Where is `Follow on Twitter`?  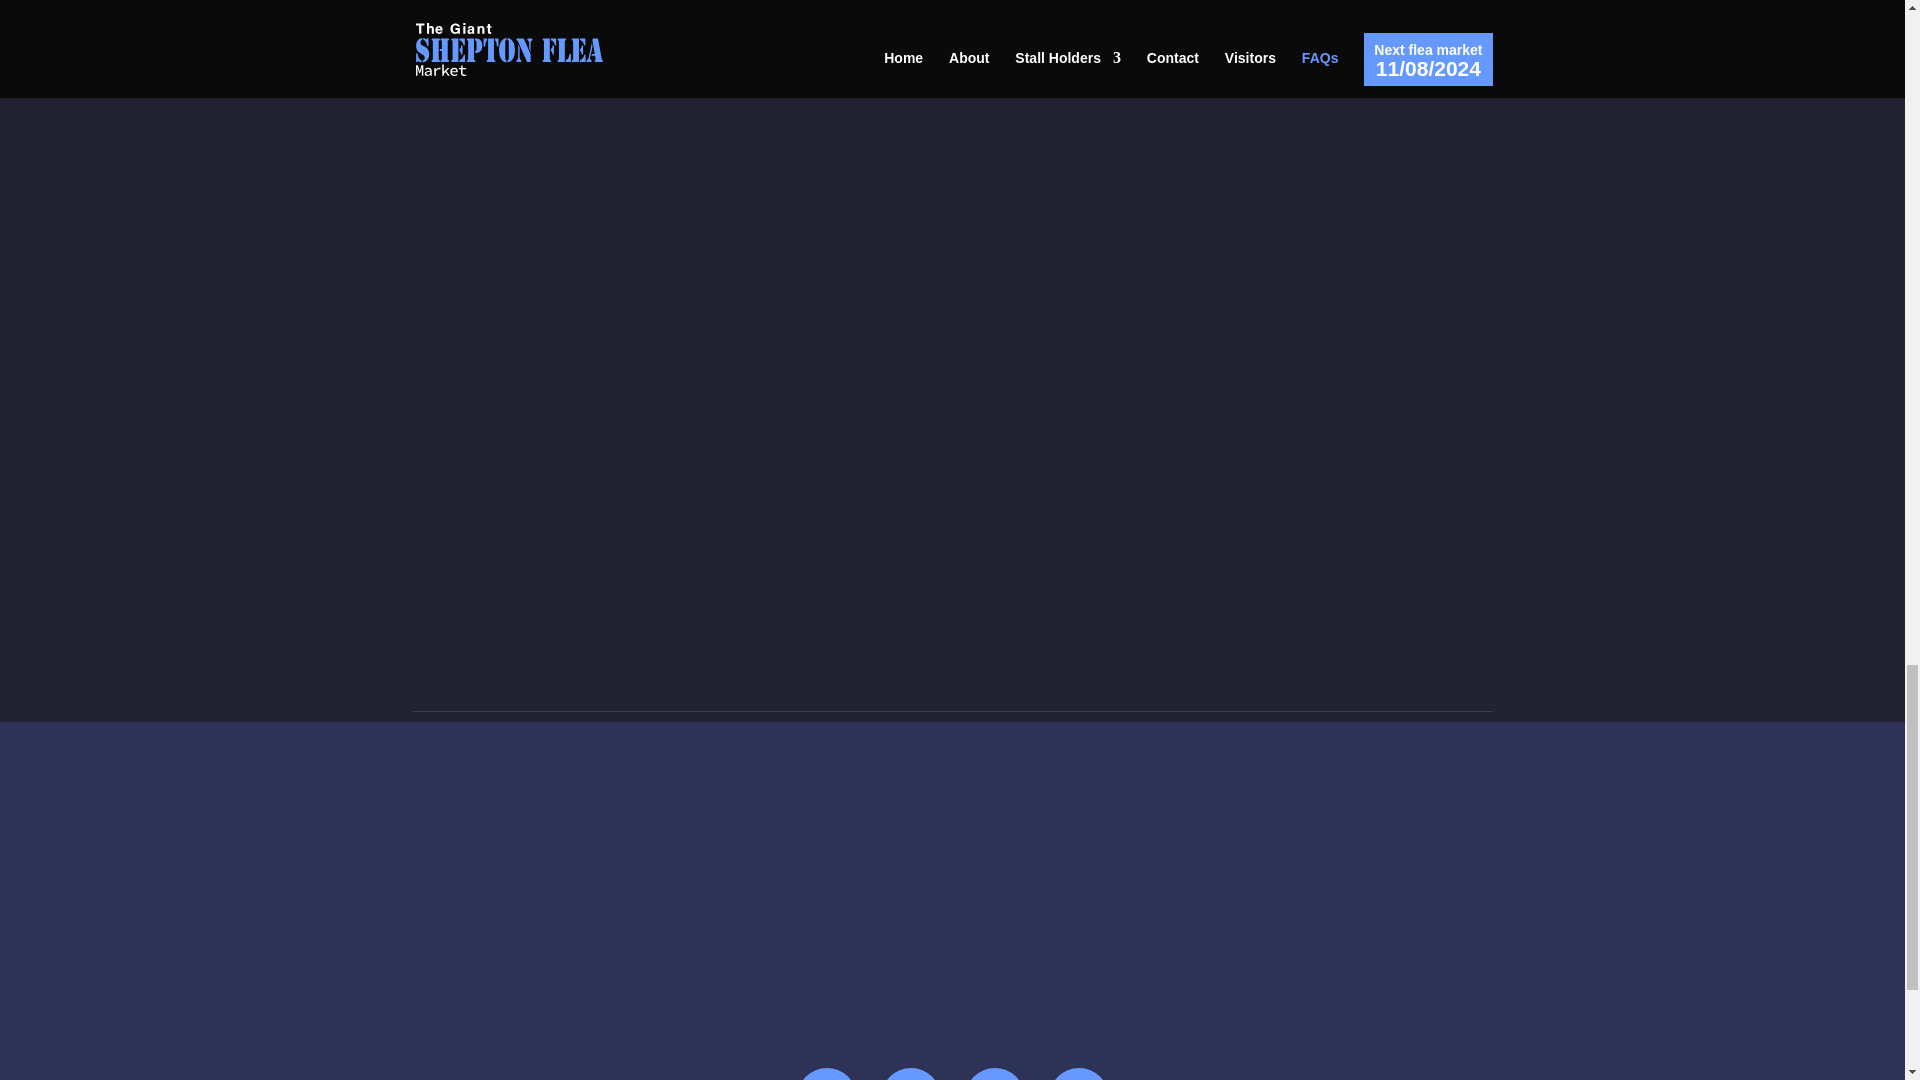 Follow on Twitter is located at coordinates (910, 1074).